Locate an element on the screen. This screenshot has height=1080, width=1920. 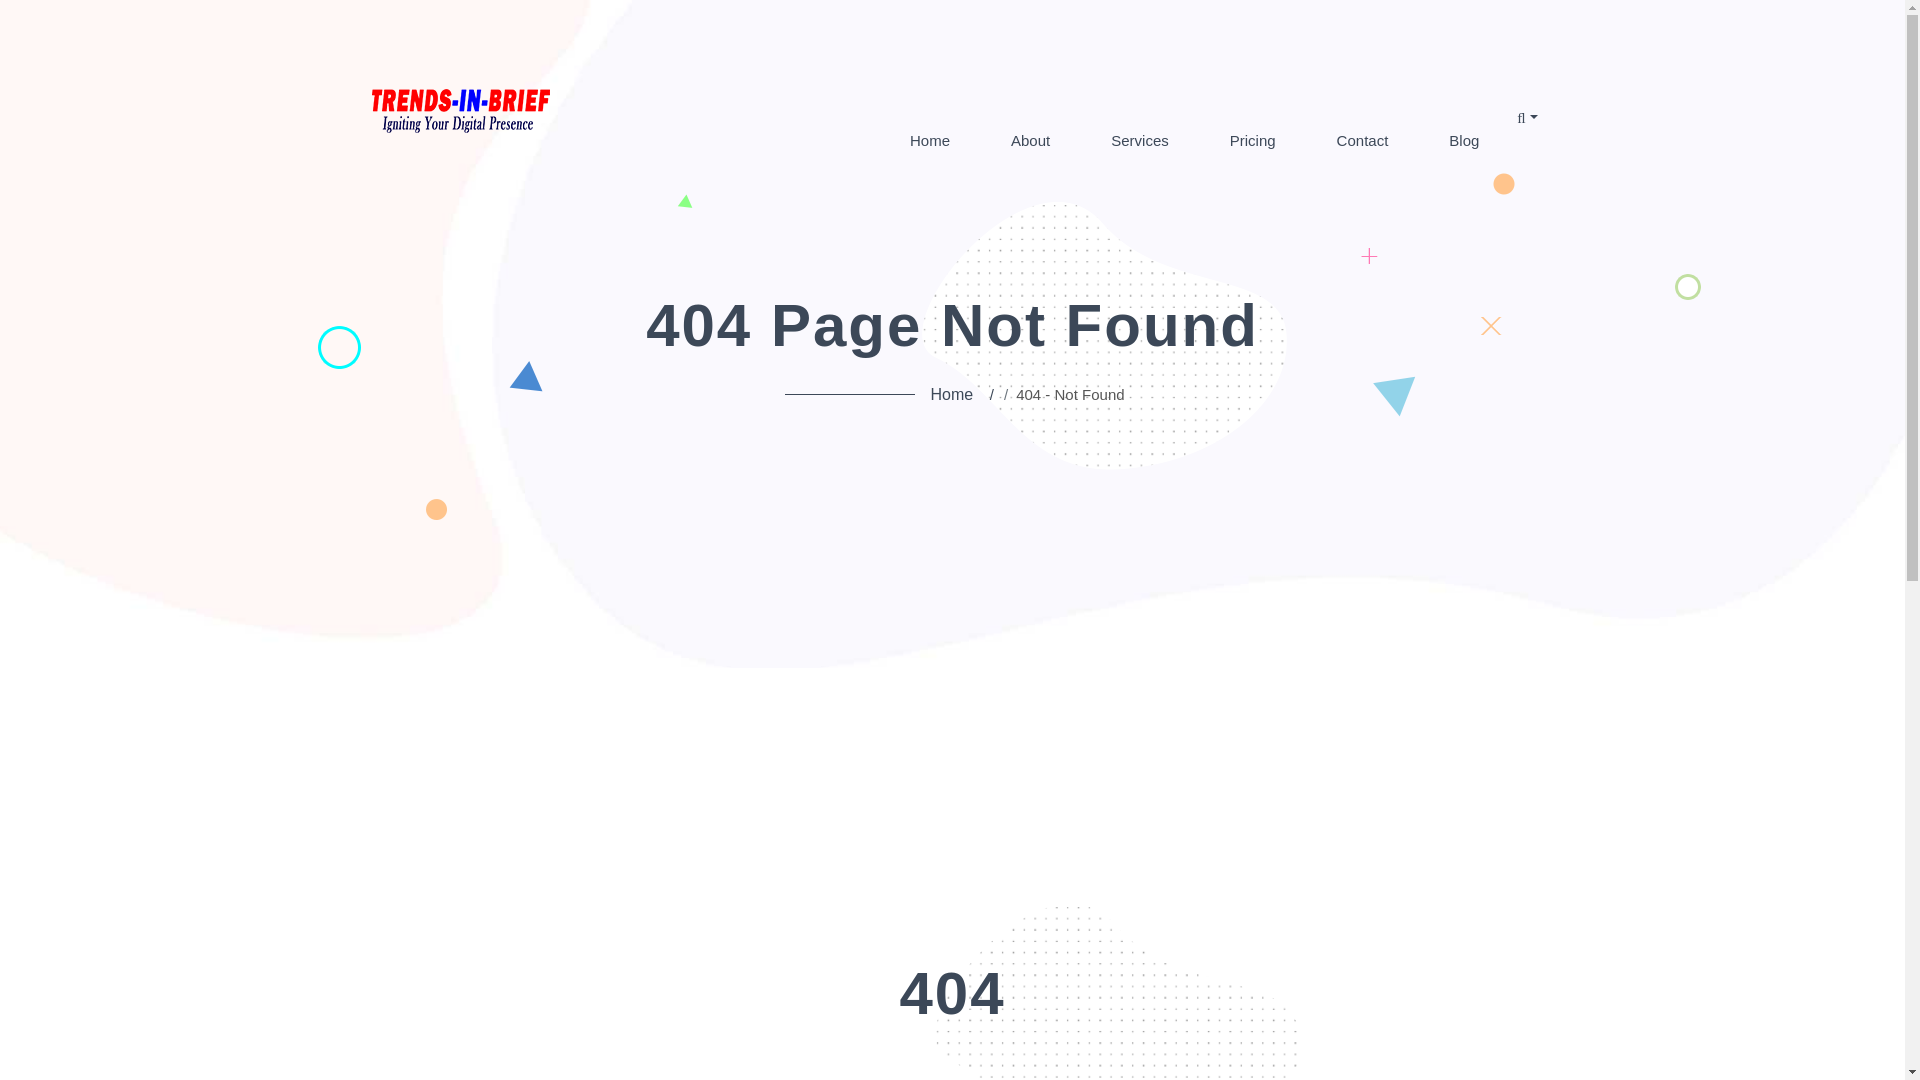
Home is located at coordinates (929, 138).